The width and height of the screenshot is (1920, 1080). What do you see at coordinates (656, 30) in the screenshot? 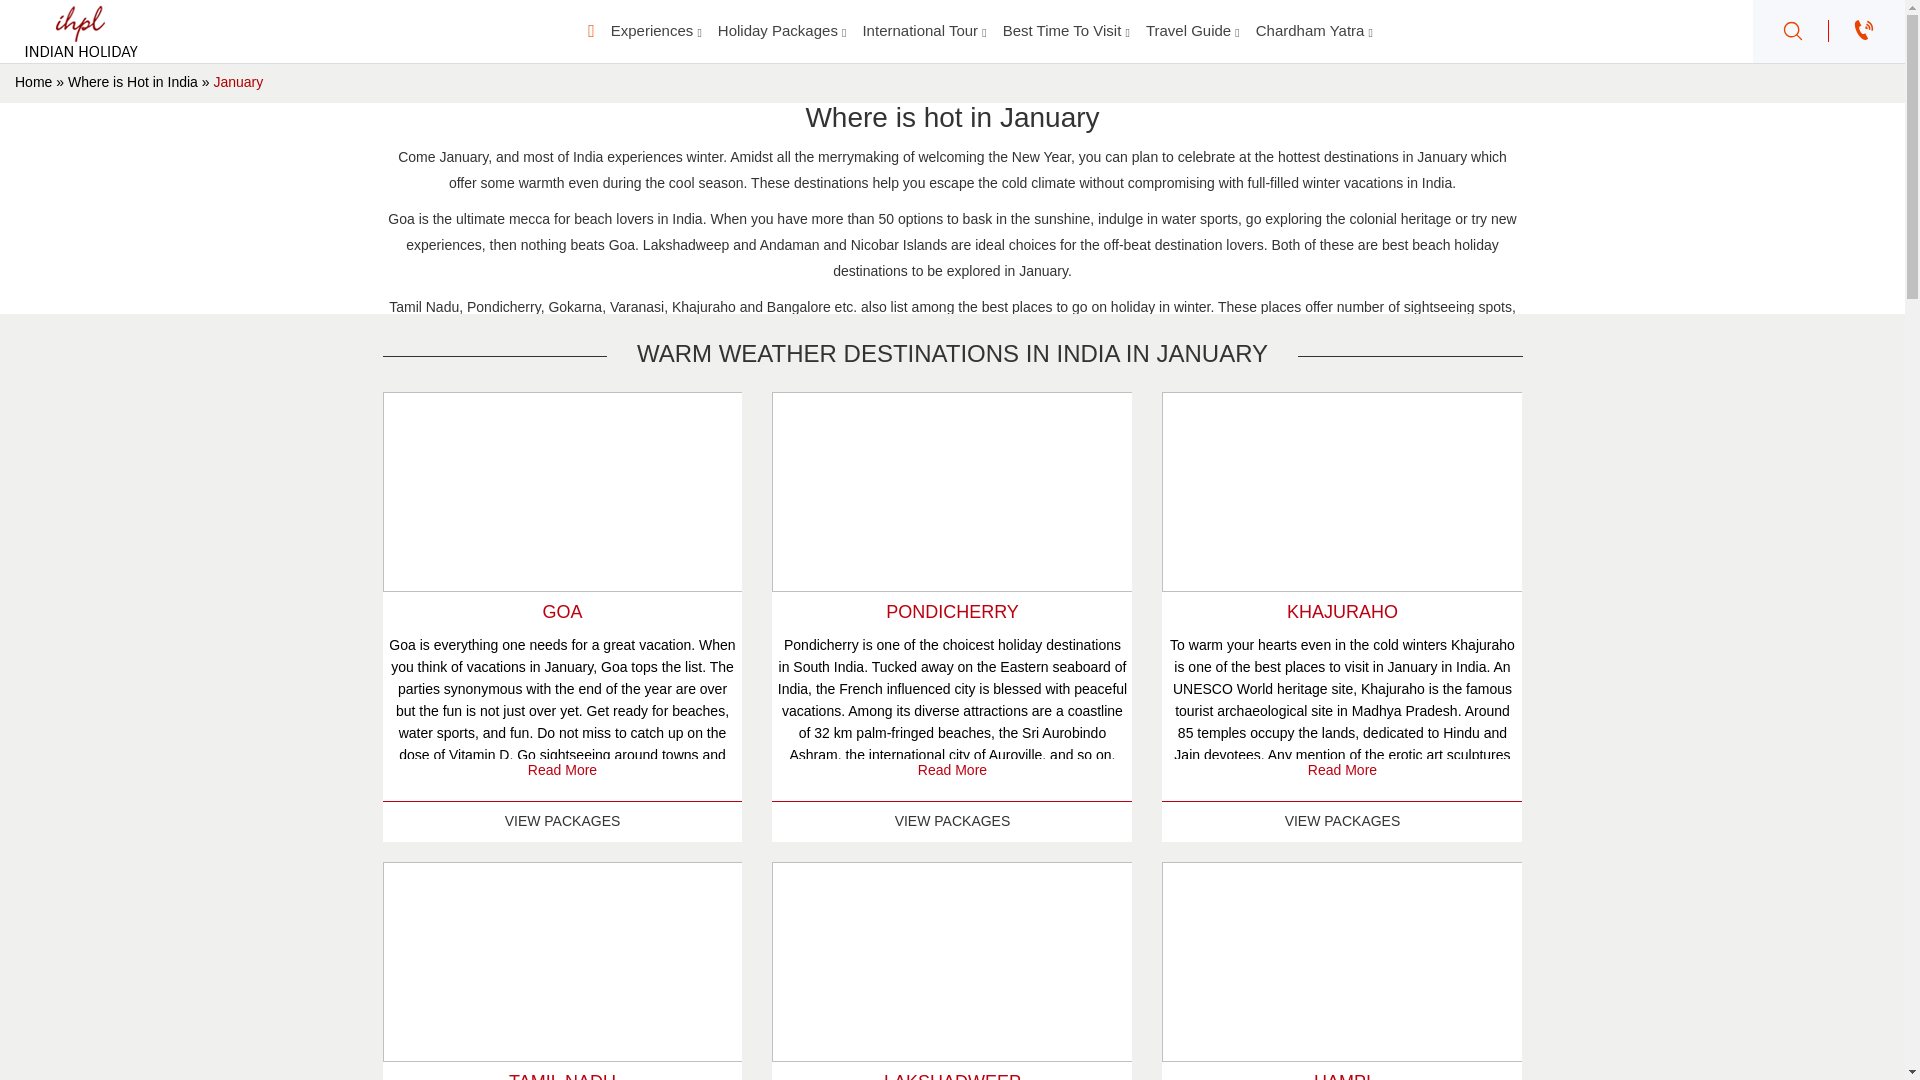
I see `Experiences` at bounding box center [656, 30].